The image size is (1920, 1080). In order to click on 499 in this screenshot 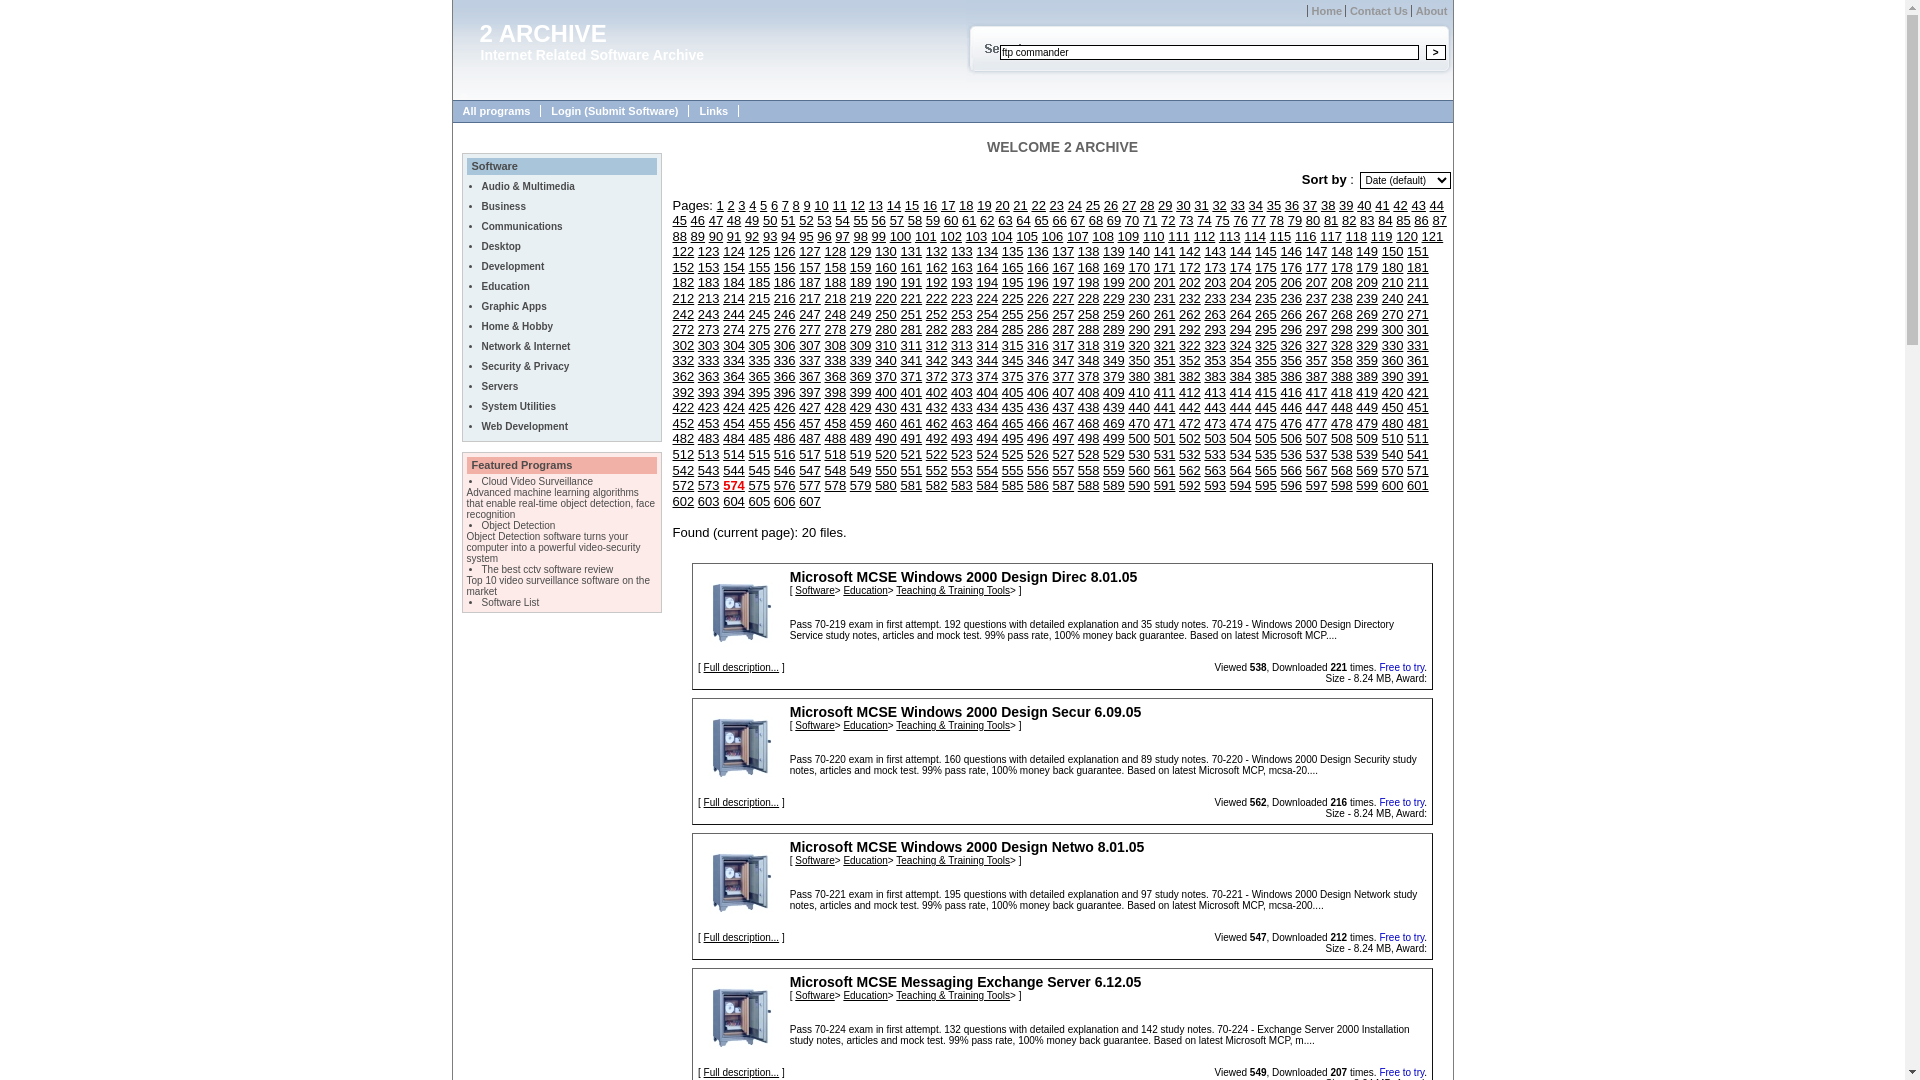, I will do `click(1114, 438)`.